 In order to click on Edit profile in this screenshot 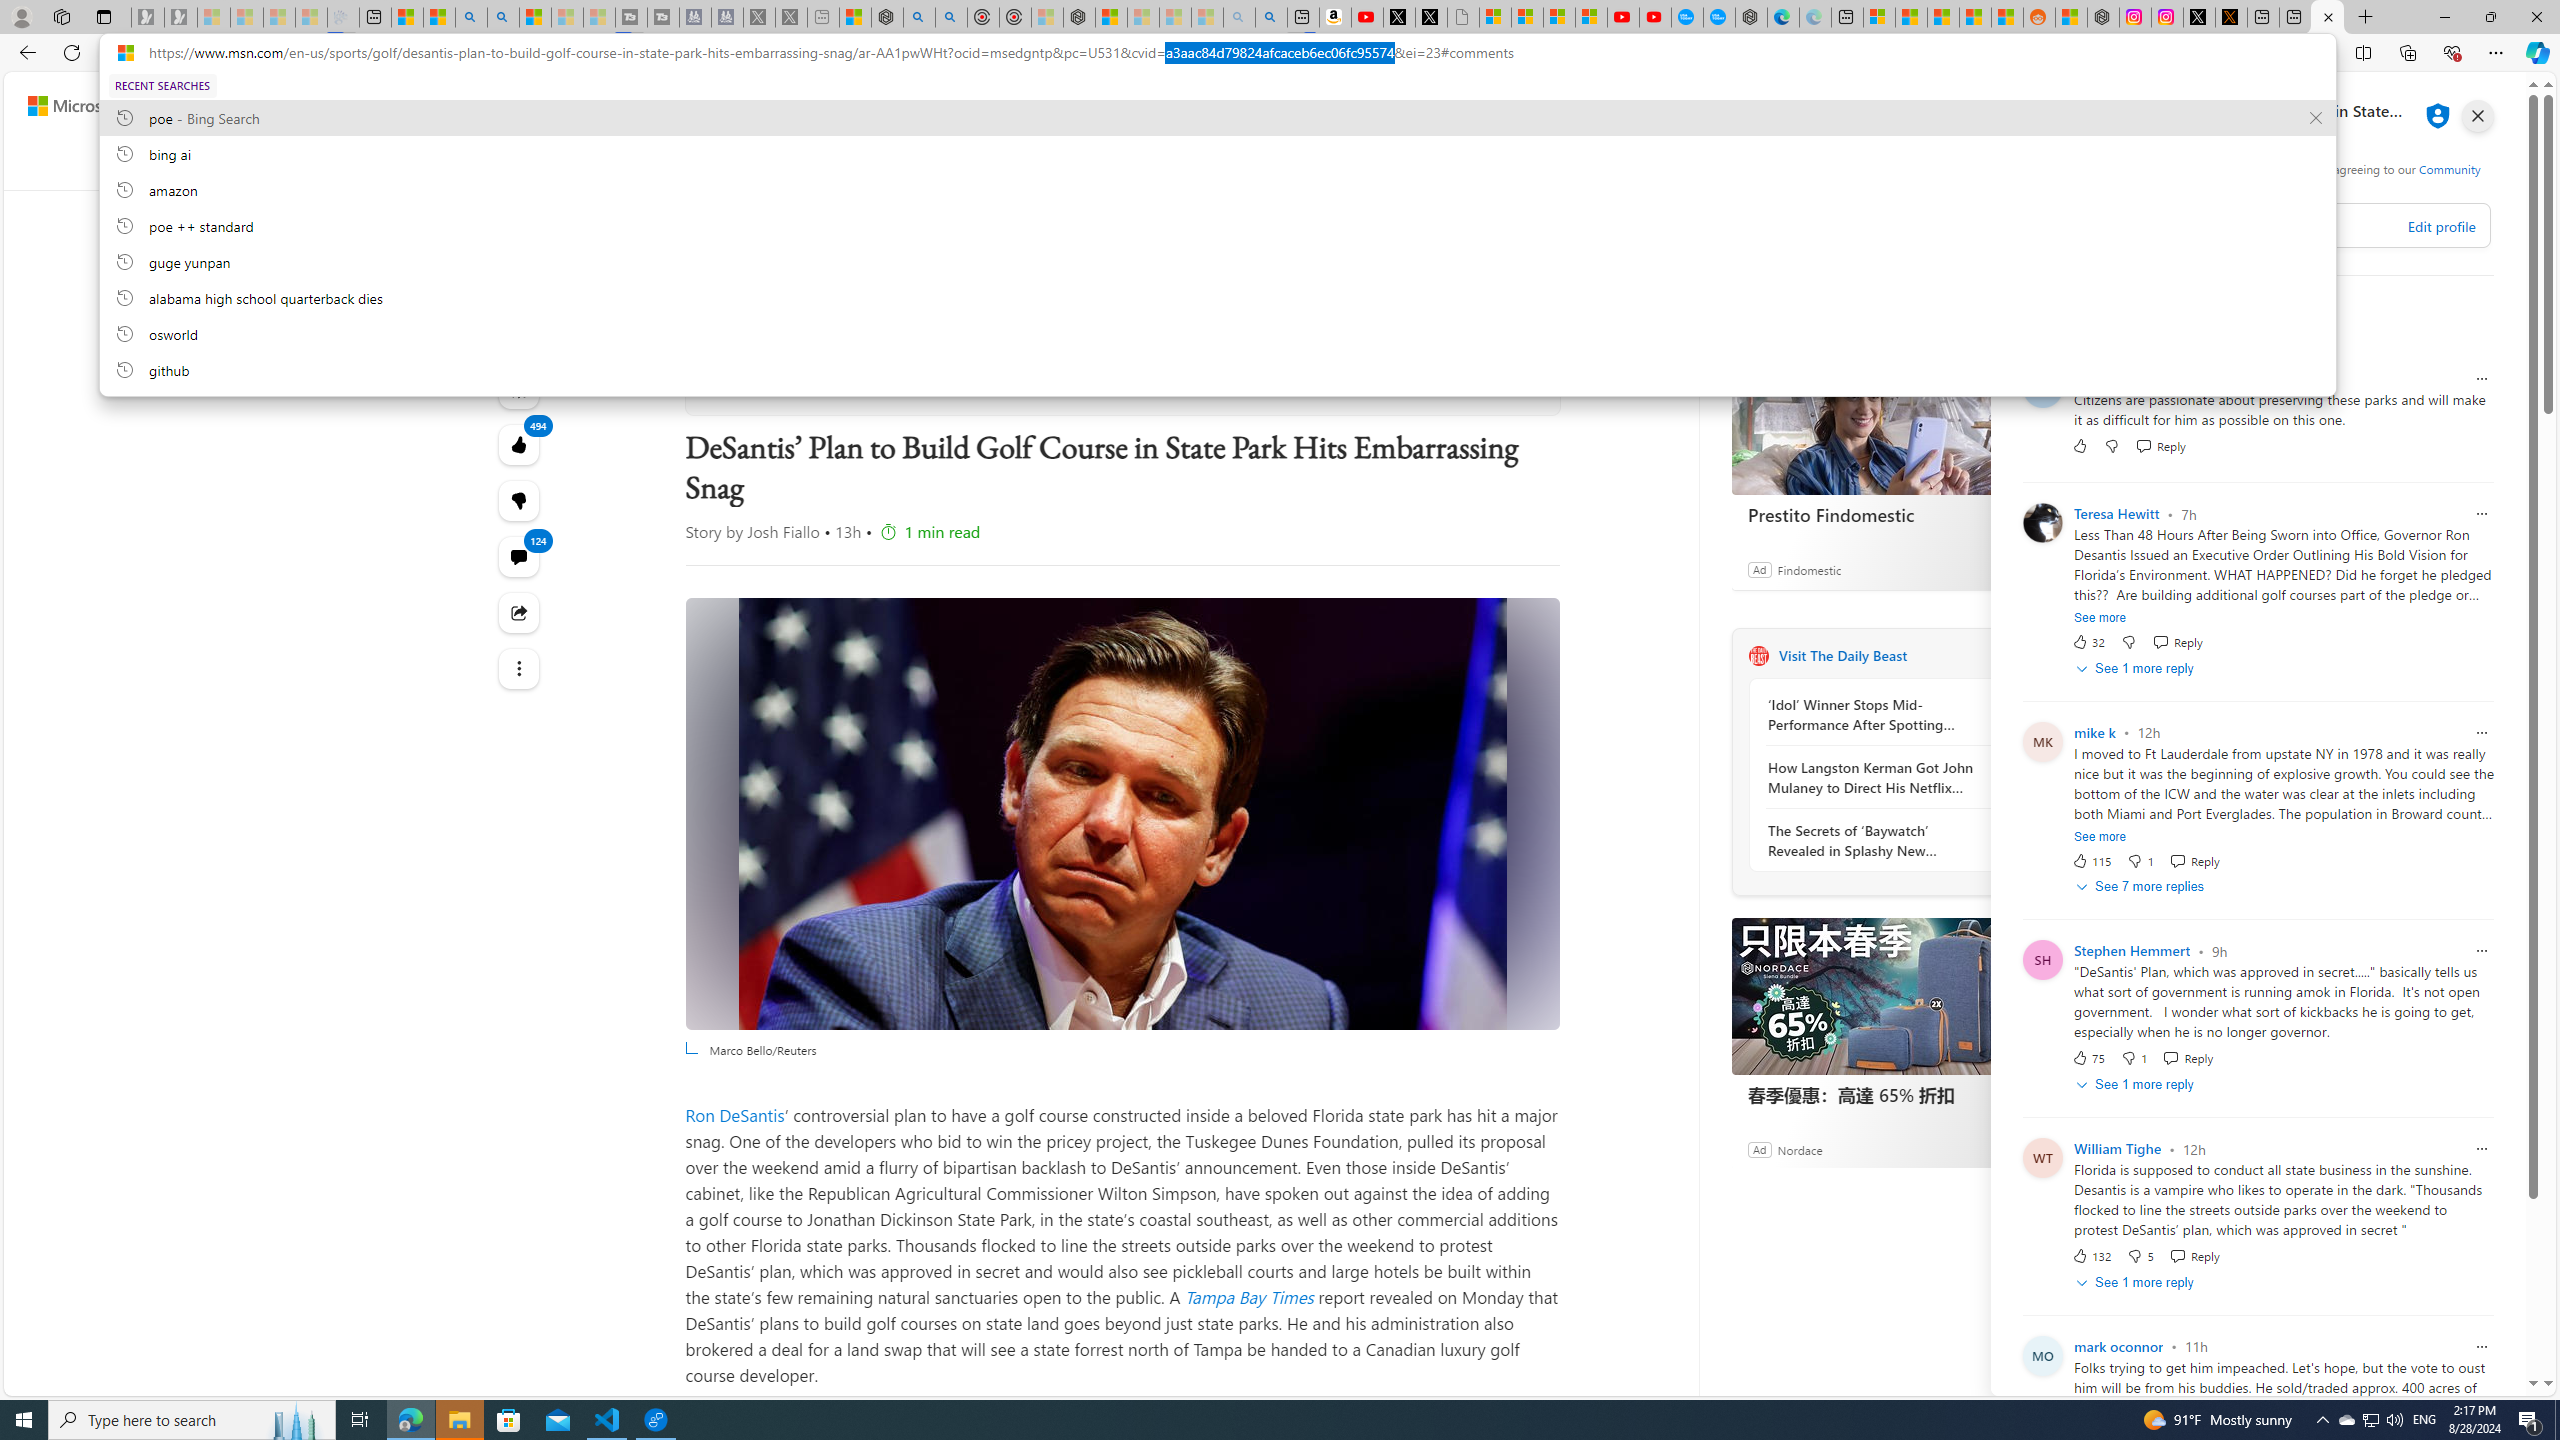, I will do `click(2440, 226)`.